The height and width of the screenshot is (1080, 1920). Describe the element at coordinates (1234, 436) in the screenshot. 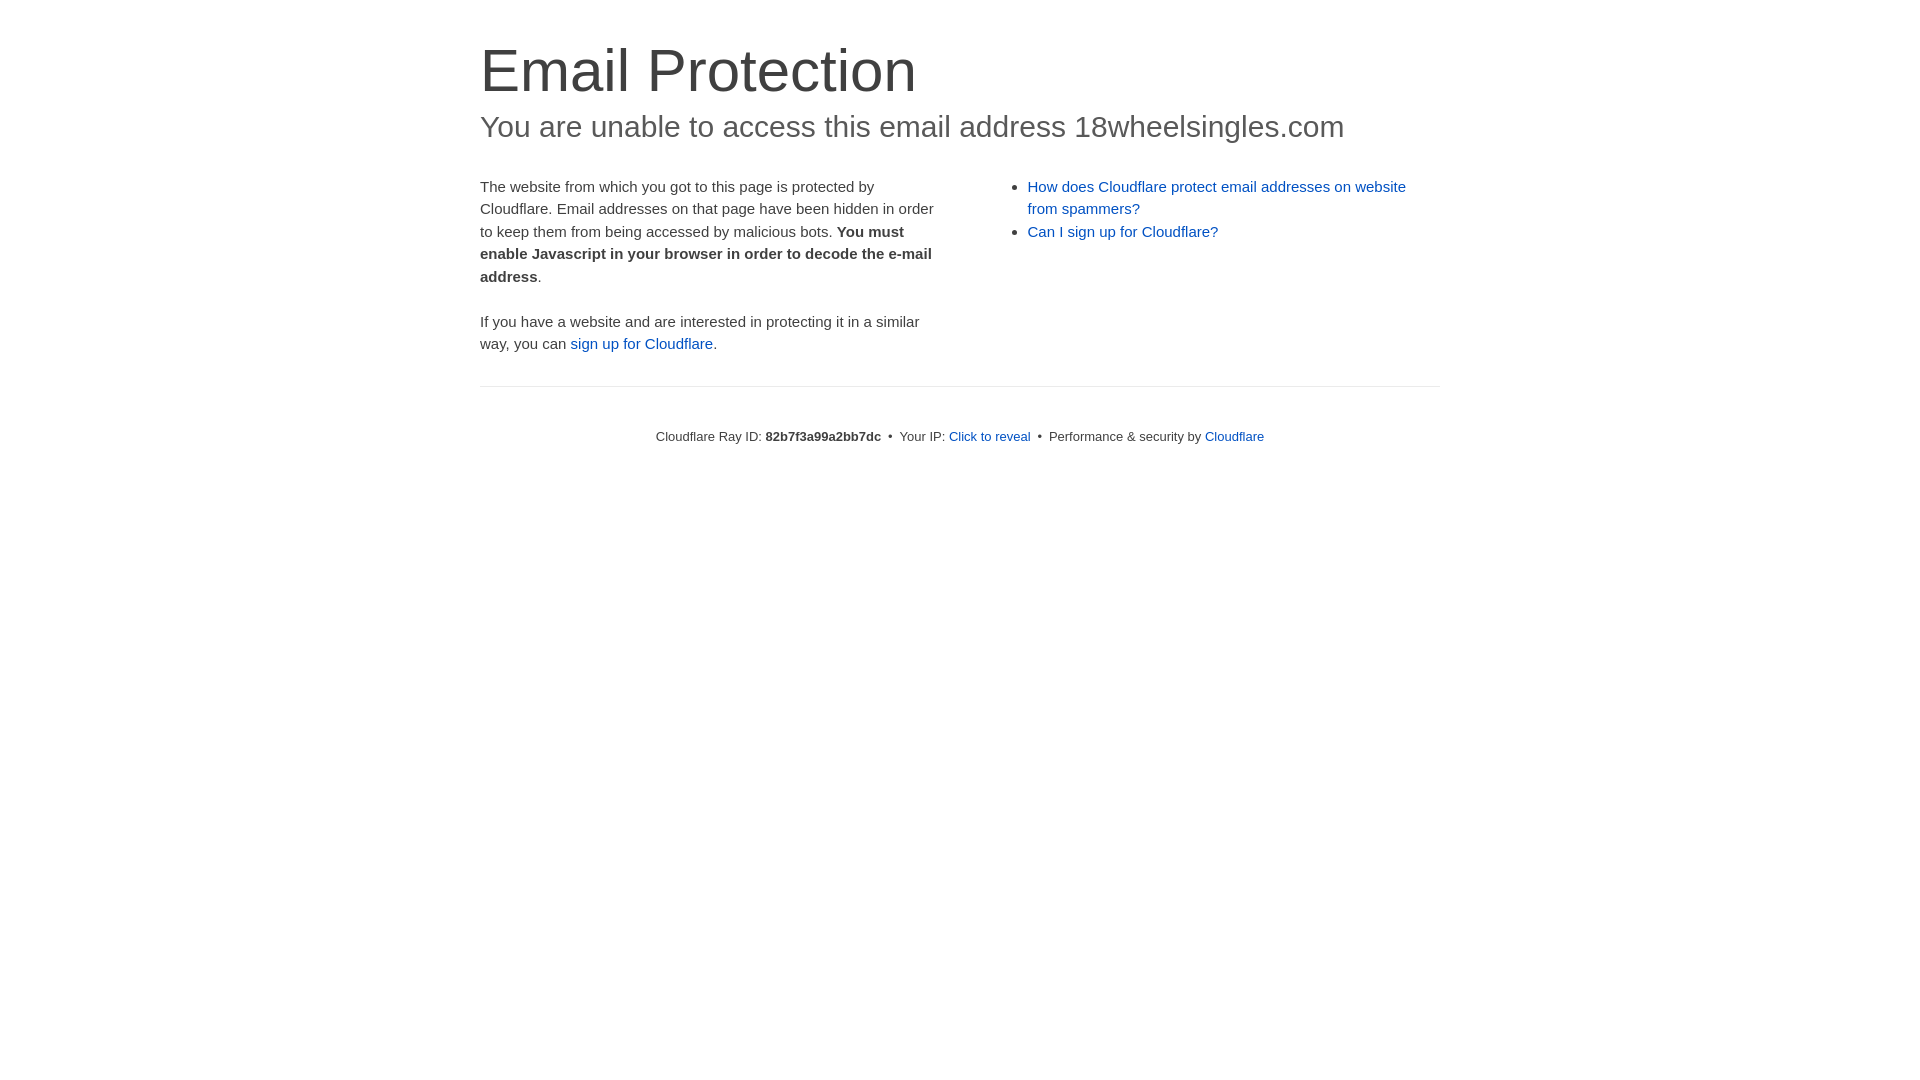

I see `Cloudflare` at that location.